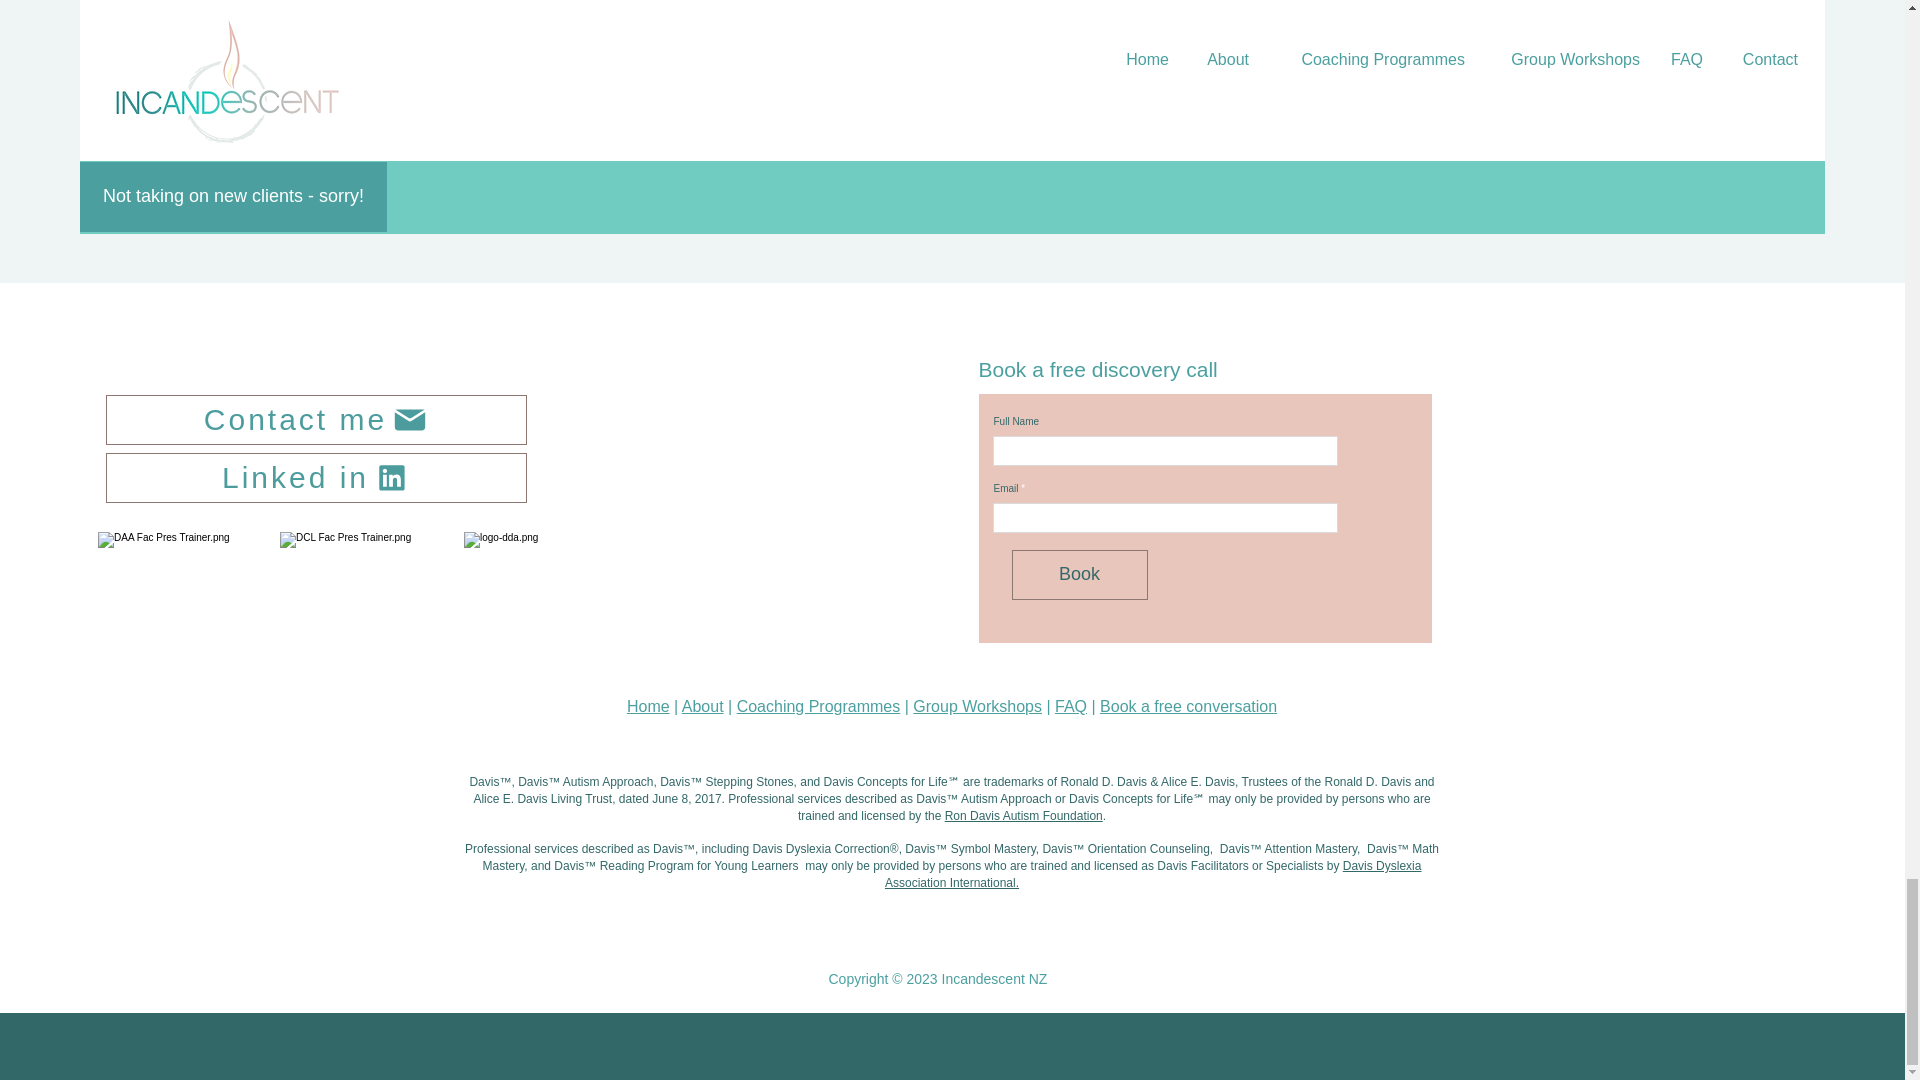  Describe the element at coordinates (1154, 874) in the screenshot. I see `Davis Dyslexia Association International.` at that location.